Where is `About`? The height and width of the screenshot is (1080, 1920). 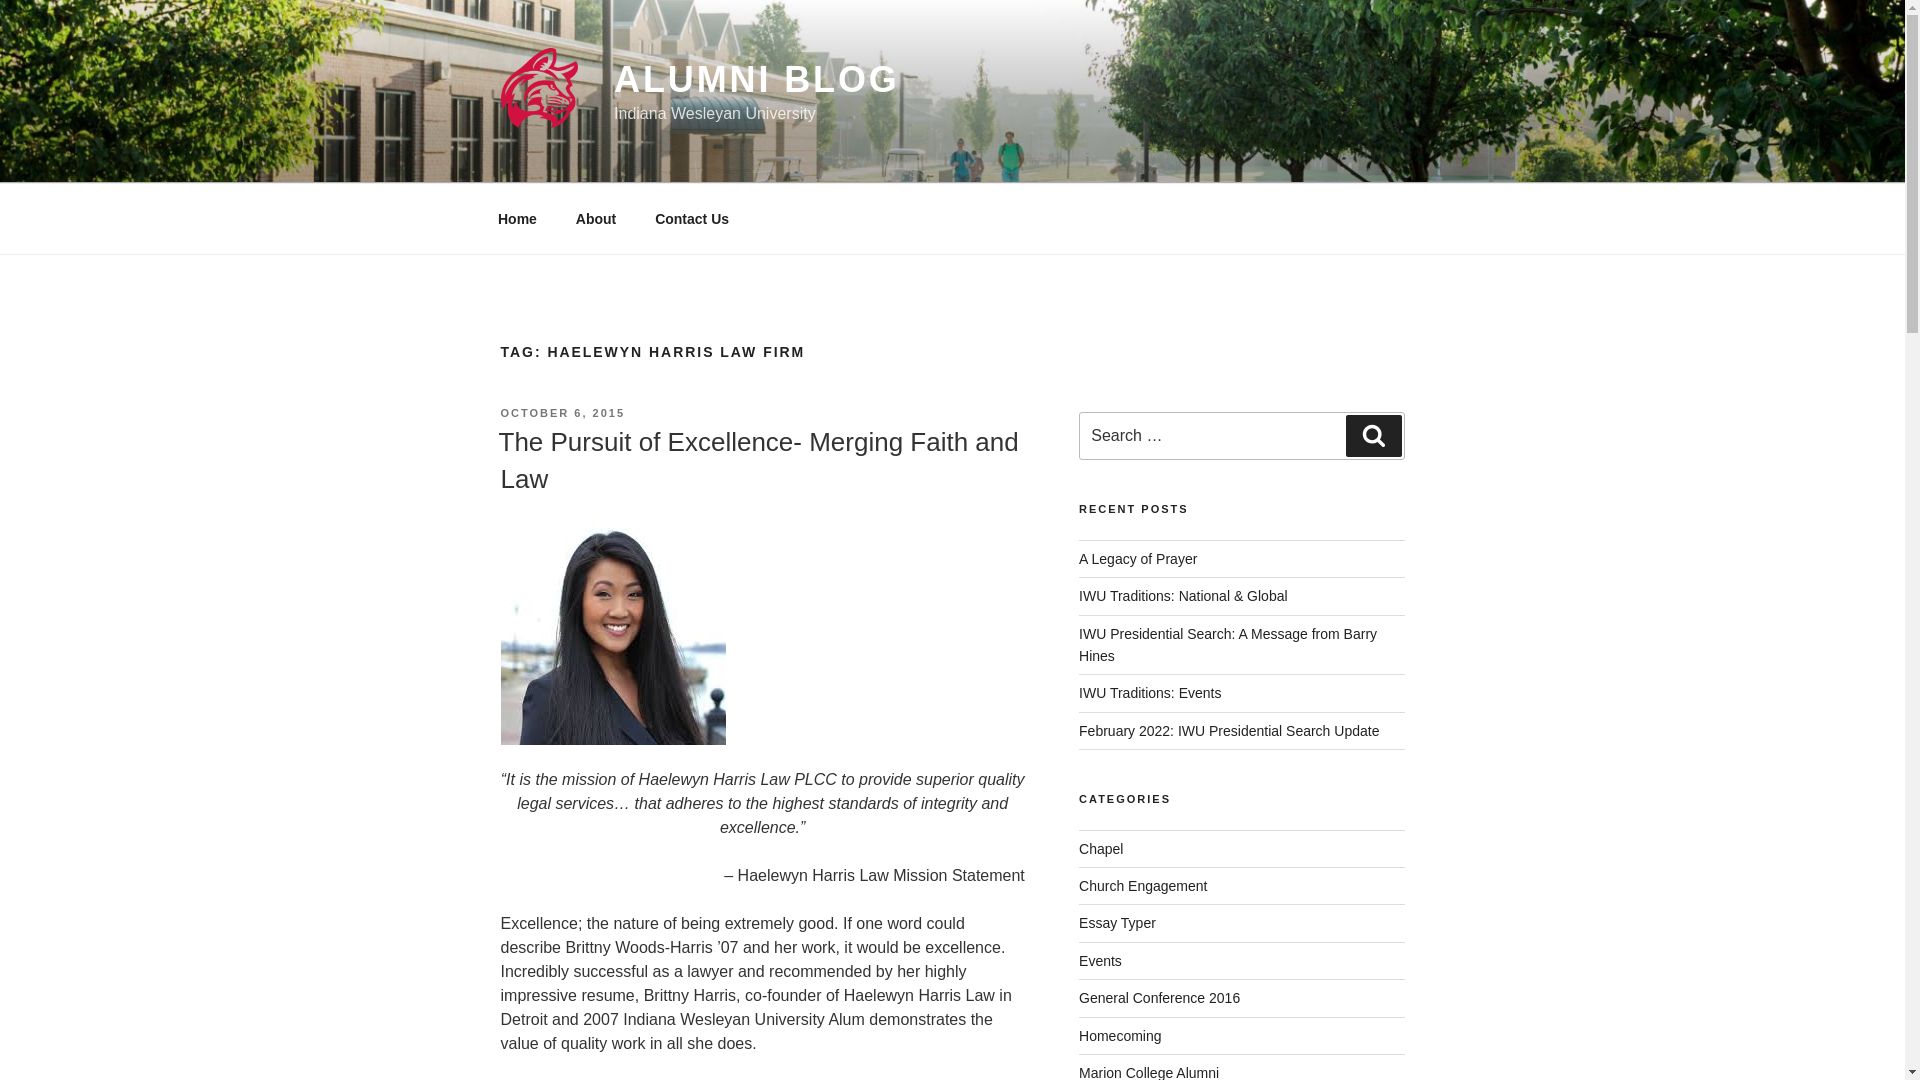
About is located at coordinates (596, 218).